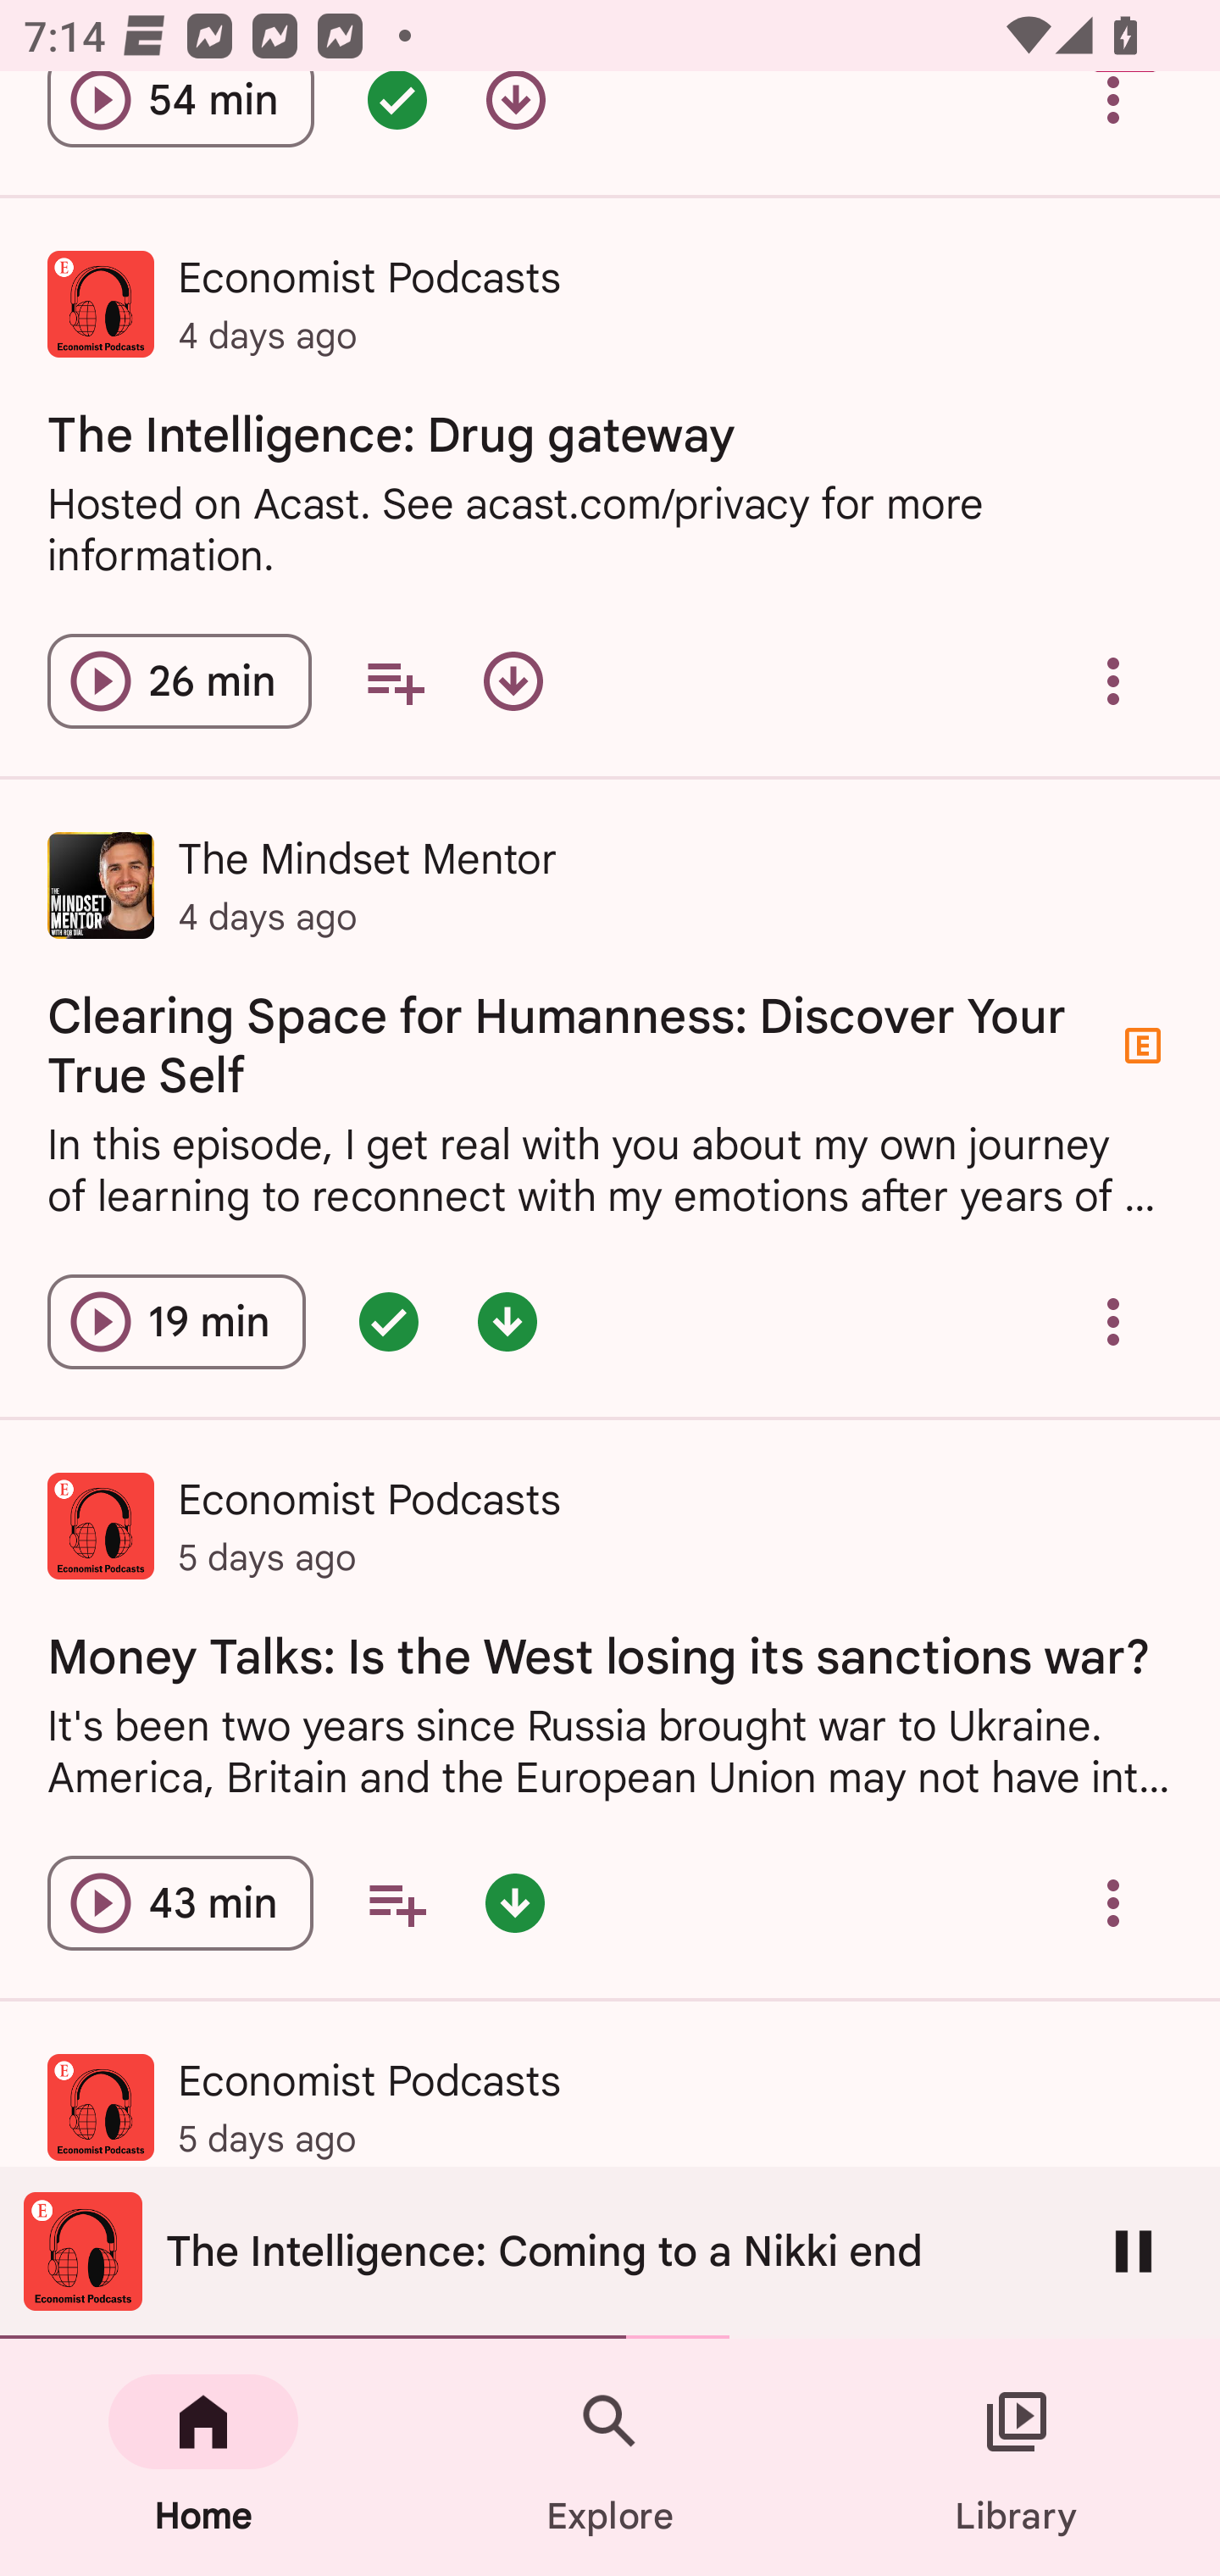 This screenshot has height=2576, width=1220. What do you see at coordinates (1134, 2251) in the screenshot?
I see `Pause` at bounding box center [1134, 2251].